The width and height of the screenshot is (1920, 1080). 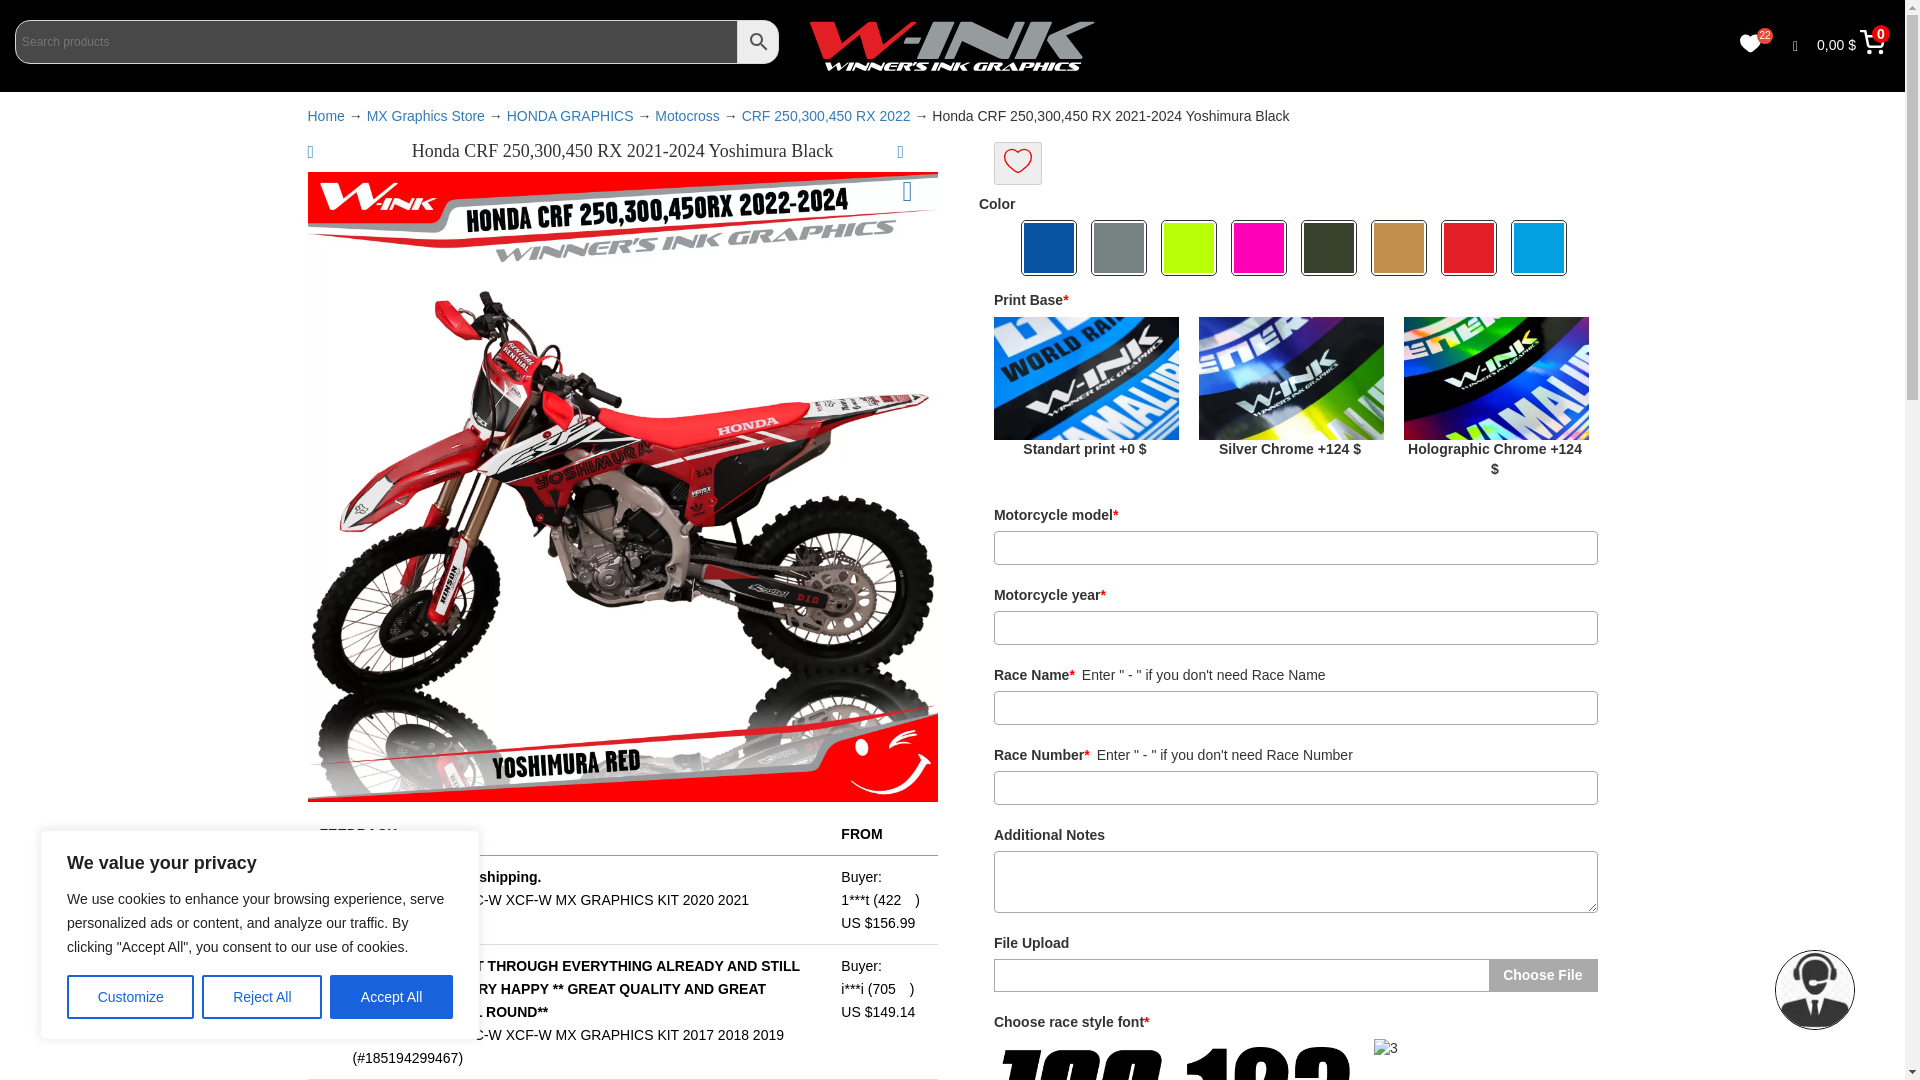 I want to click on Sky, so click(x=1540, y=248).